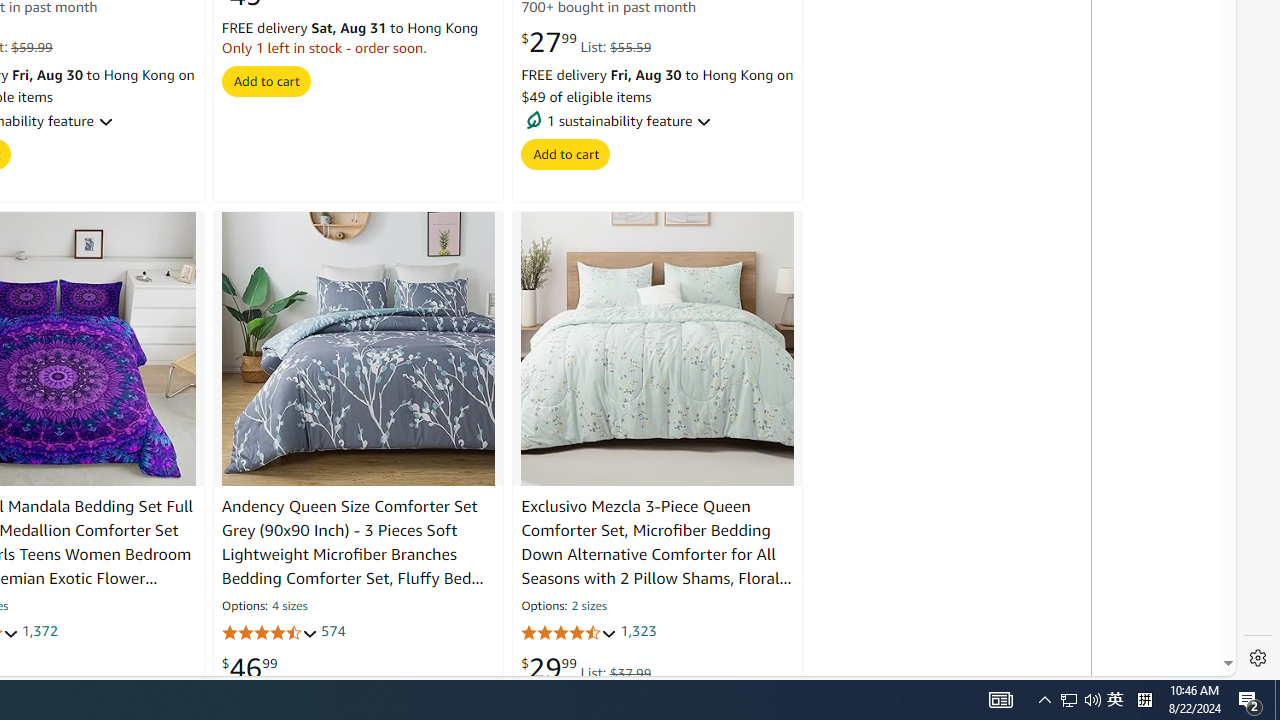  Describe the element at coordinates (249, 668) in the screenshot. I see `$46.99` at that location.